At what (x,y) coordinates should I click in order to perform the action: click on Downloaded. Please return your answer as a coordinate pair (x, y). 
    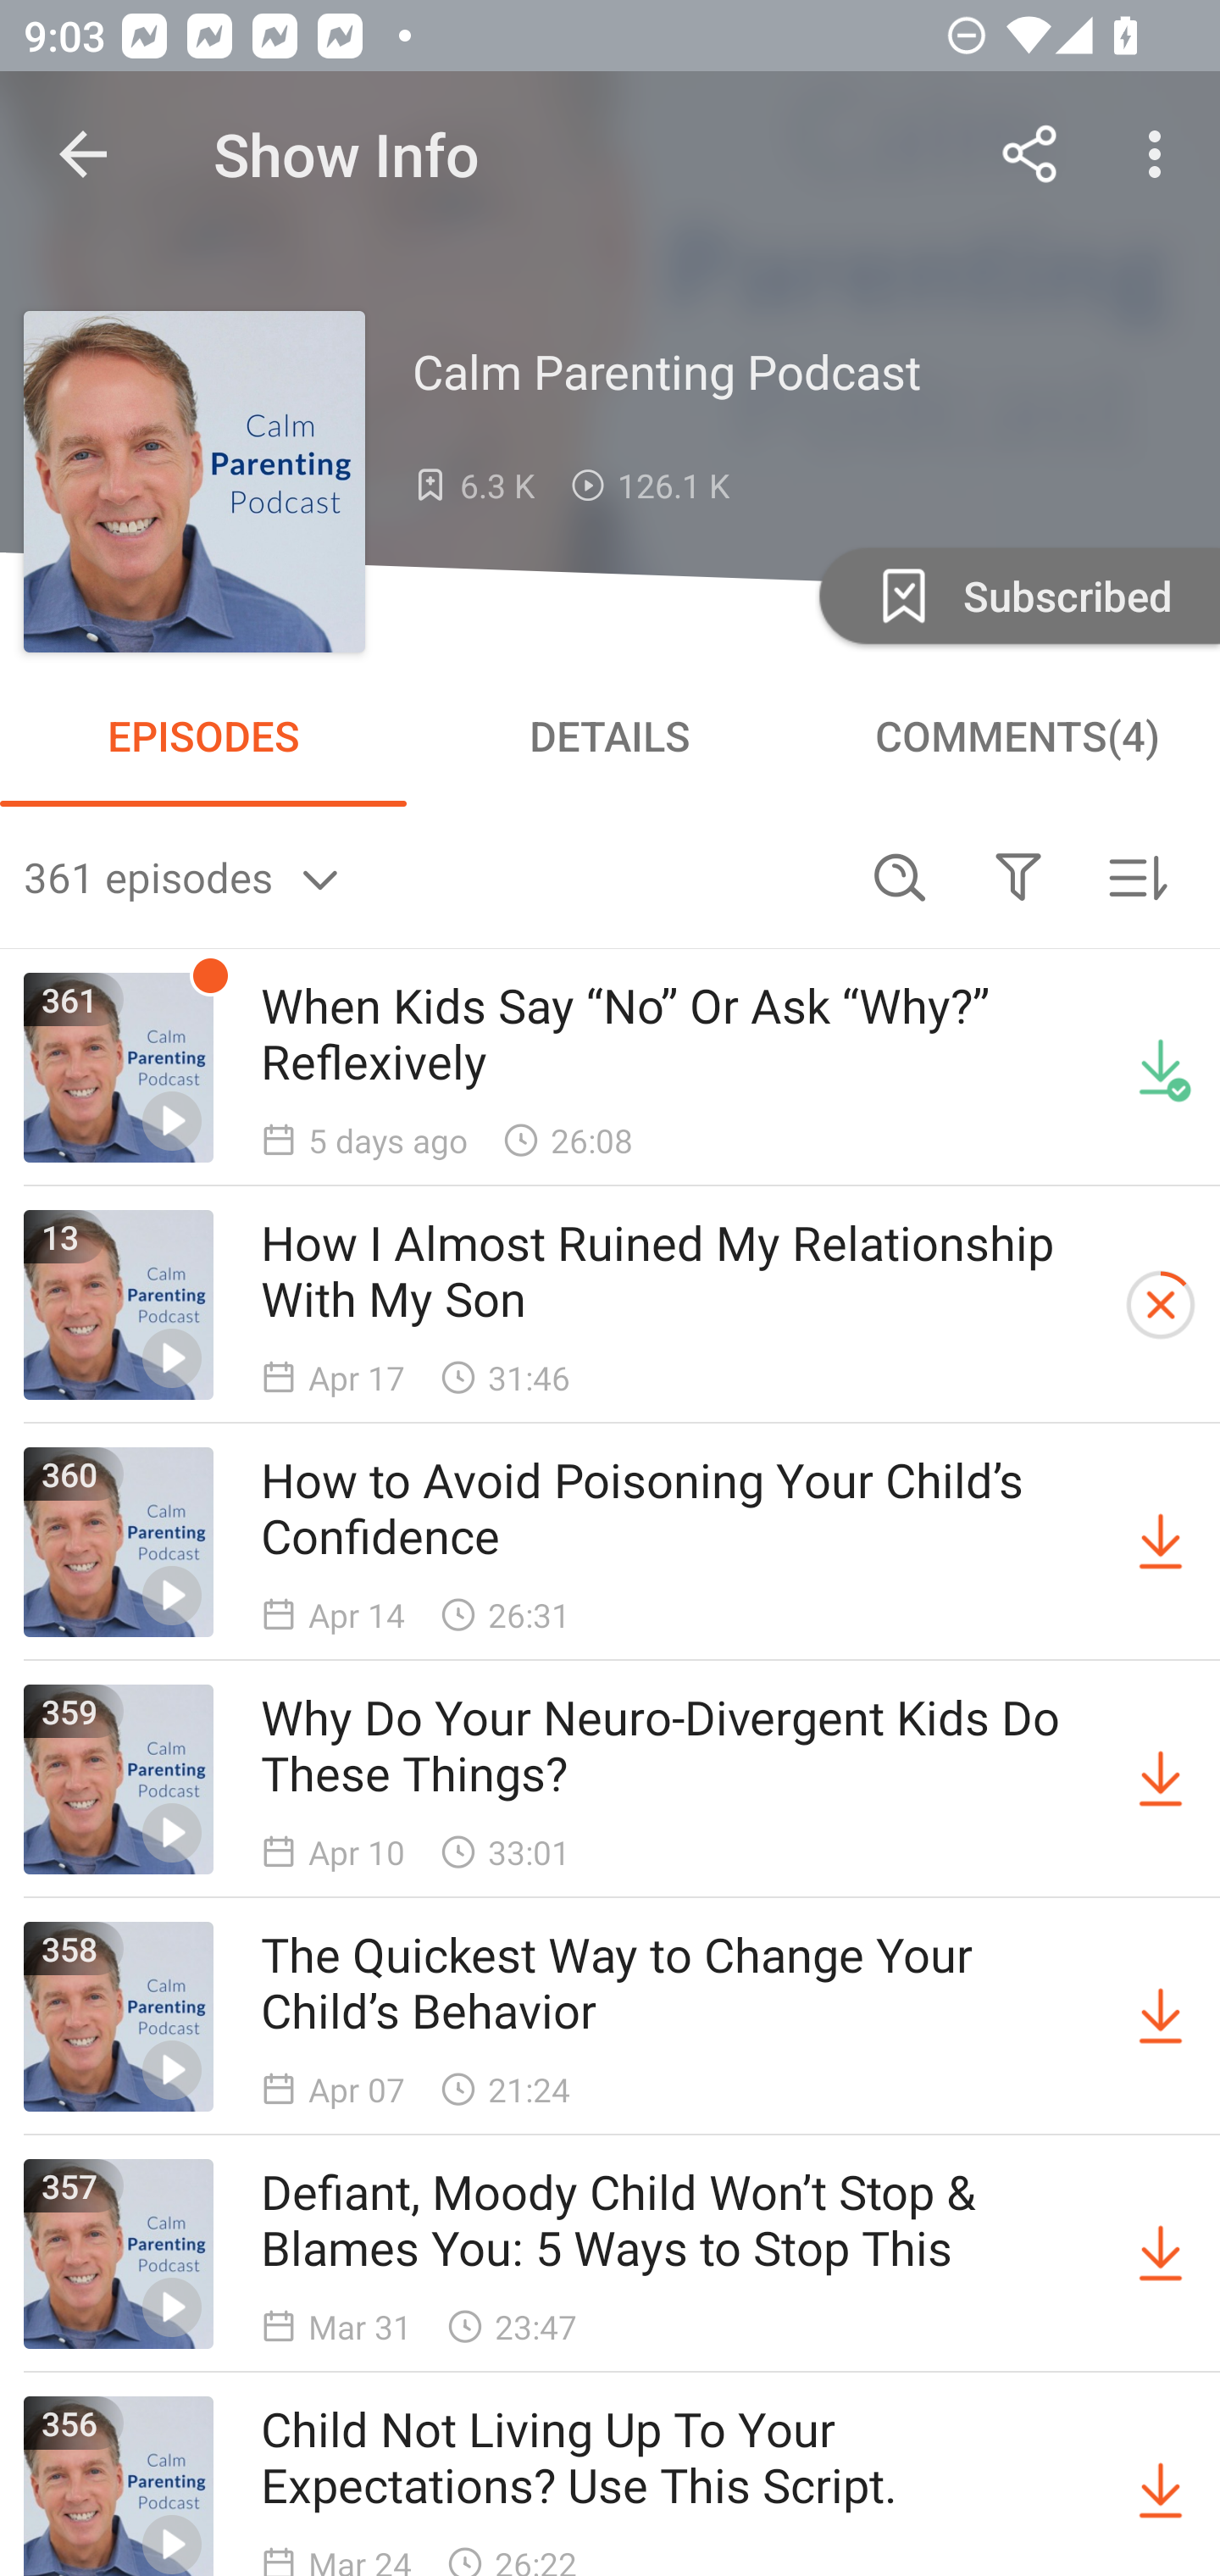
    Looking at the image, I should click on (1161, 1068).